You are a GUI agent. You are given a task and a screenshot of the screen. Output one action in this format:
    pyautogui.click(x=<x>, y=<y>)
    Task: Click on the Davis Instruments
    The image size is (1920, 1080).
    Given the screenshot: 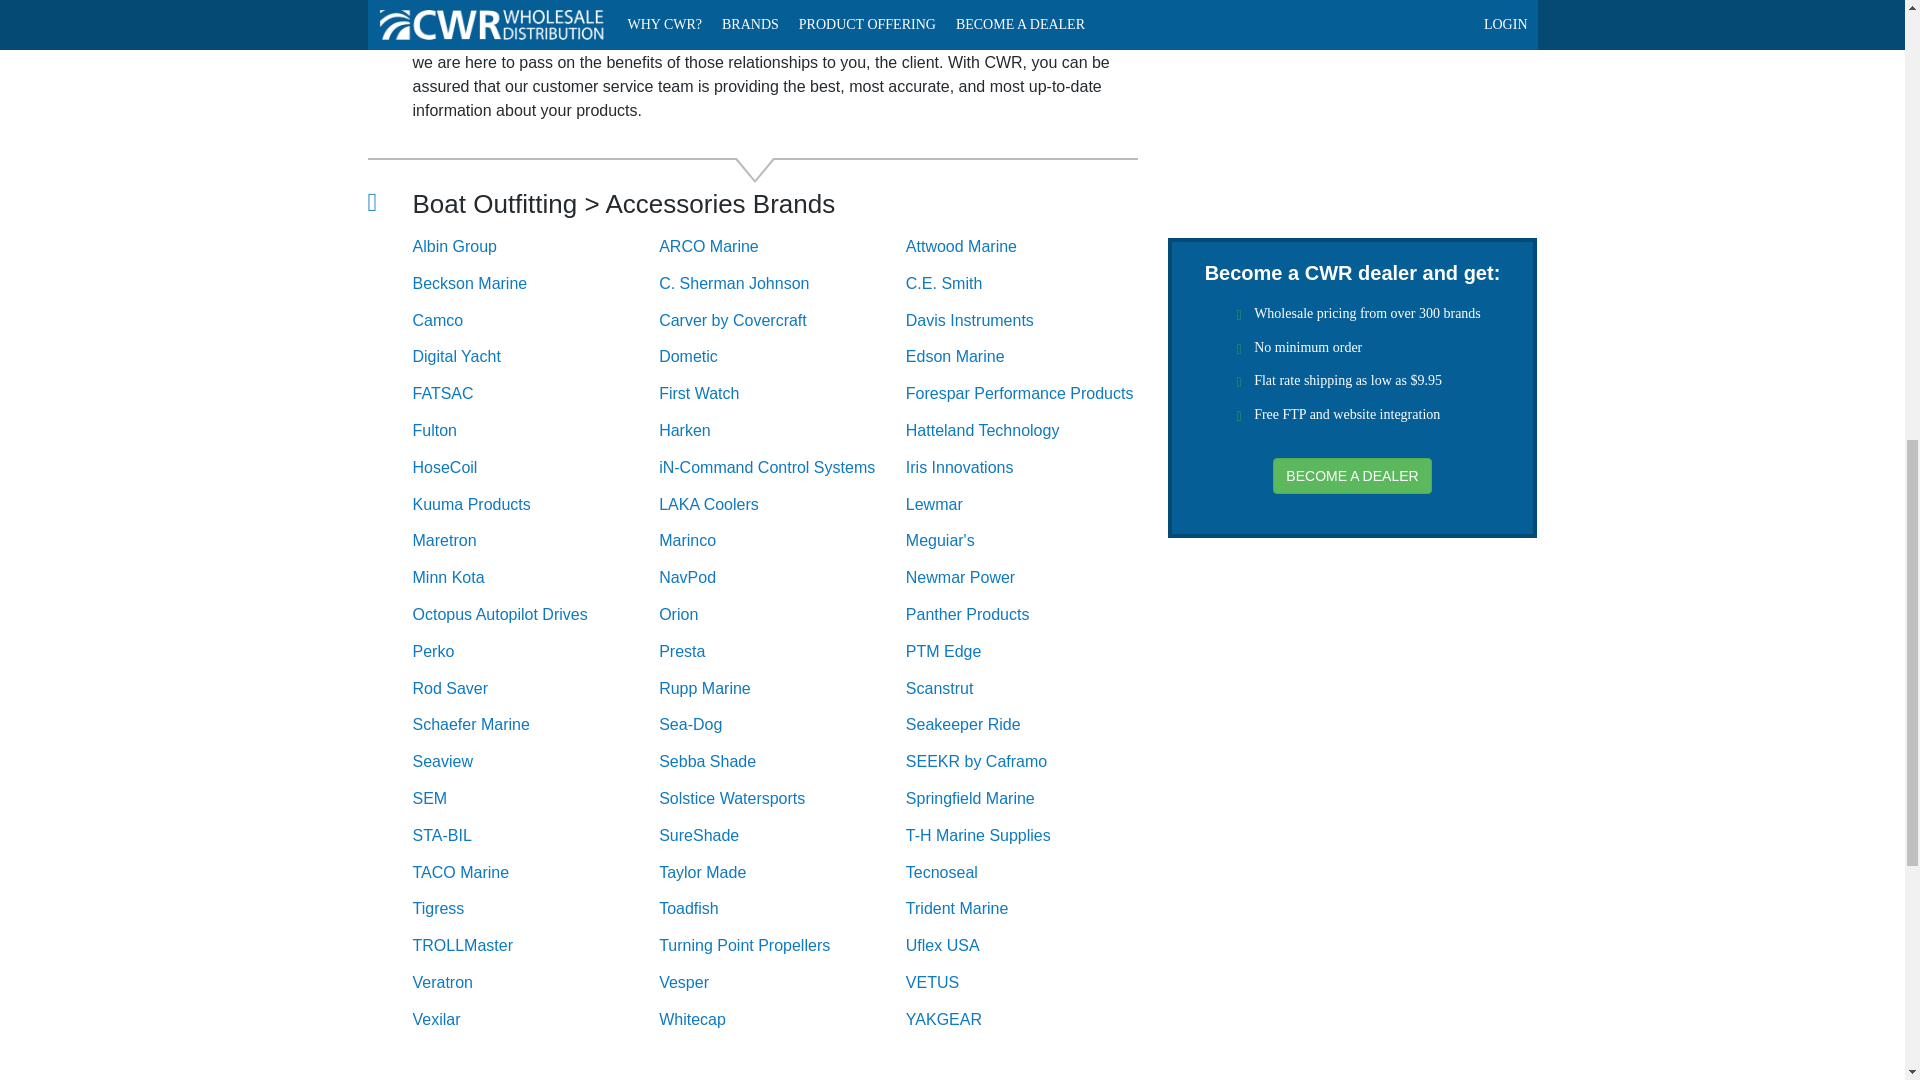 What is the action you would take?
    pyautogui.click(x=1030, y=322)
    